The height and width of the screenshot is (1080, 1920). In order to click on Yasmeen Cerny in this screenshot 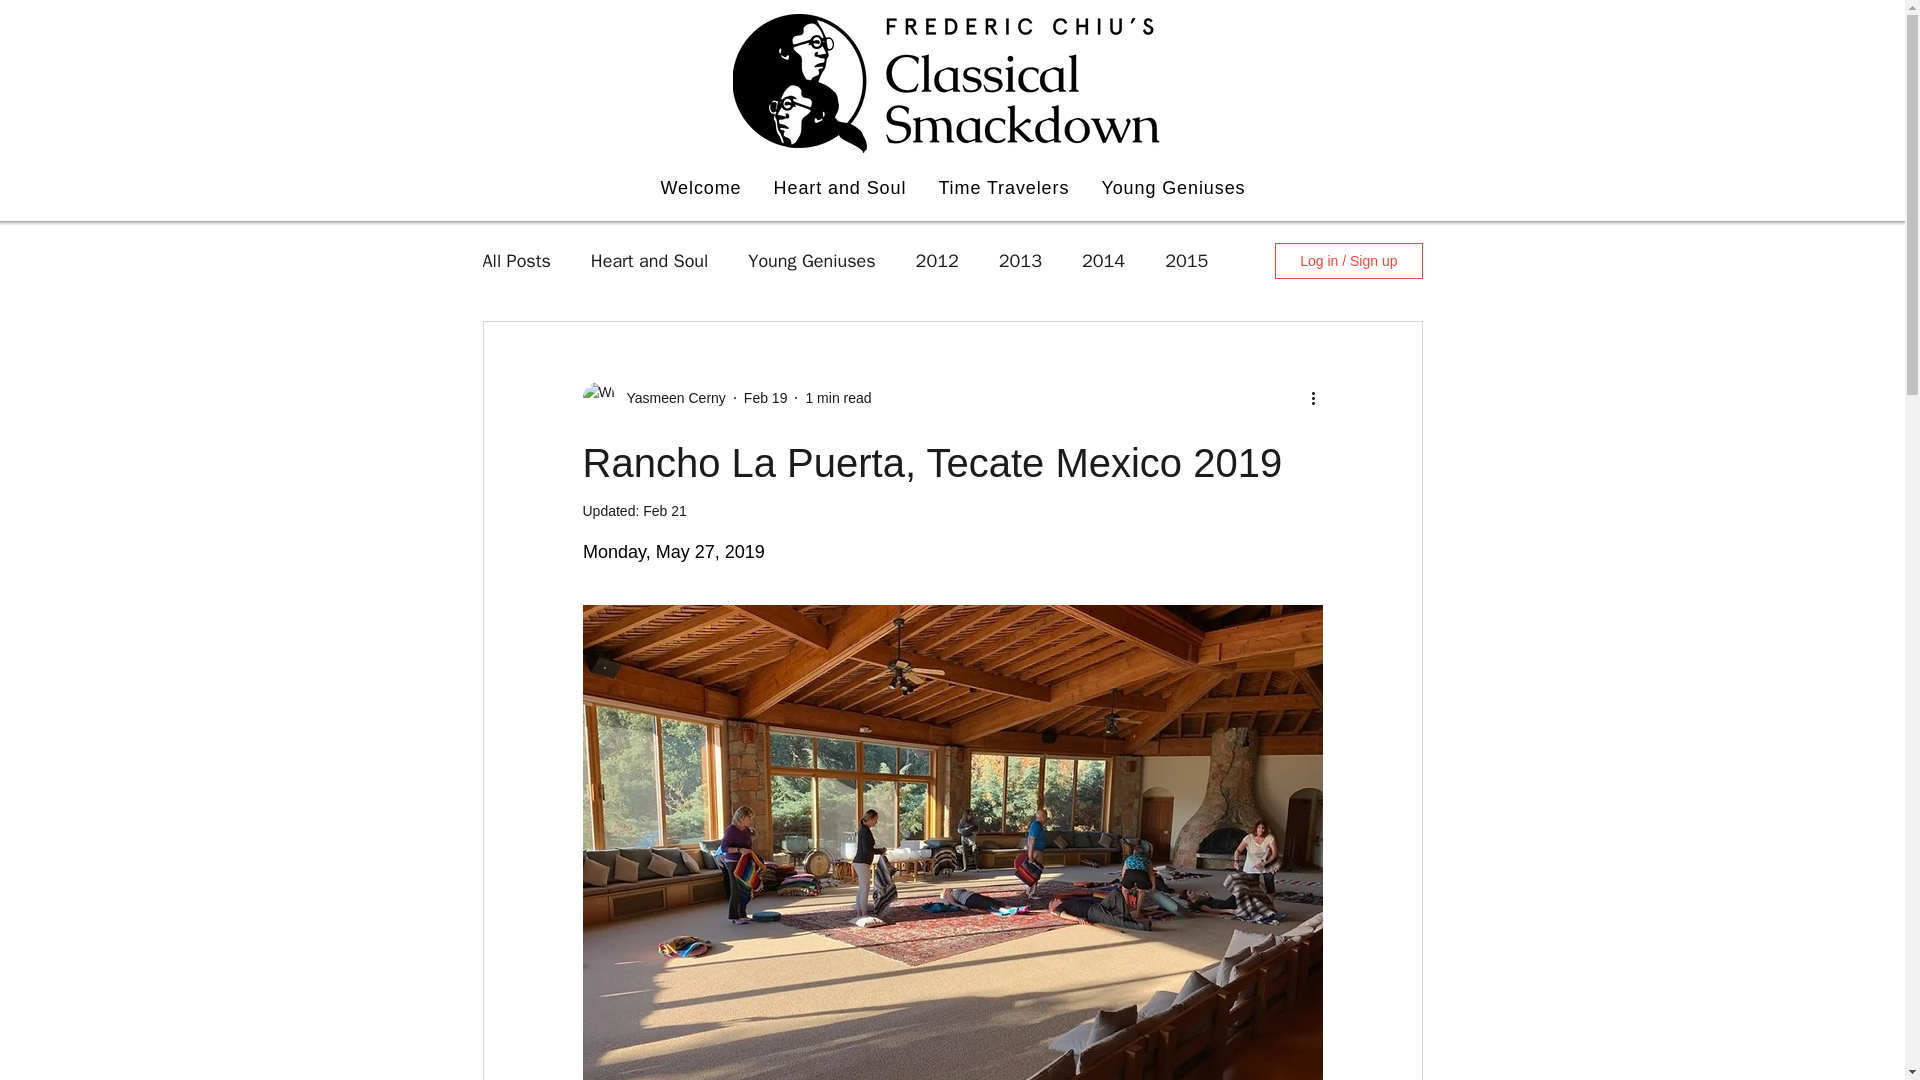, I will do `click(670, 398)`.